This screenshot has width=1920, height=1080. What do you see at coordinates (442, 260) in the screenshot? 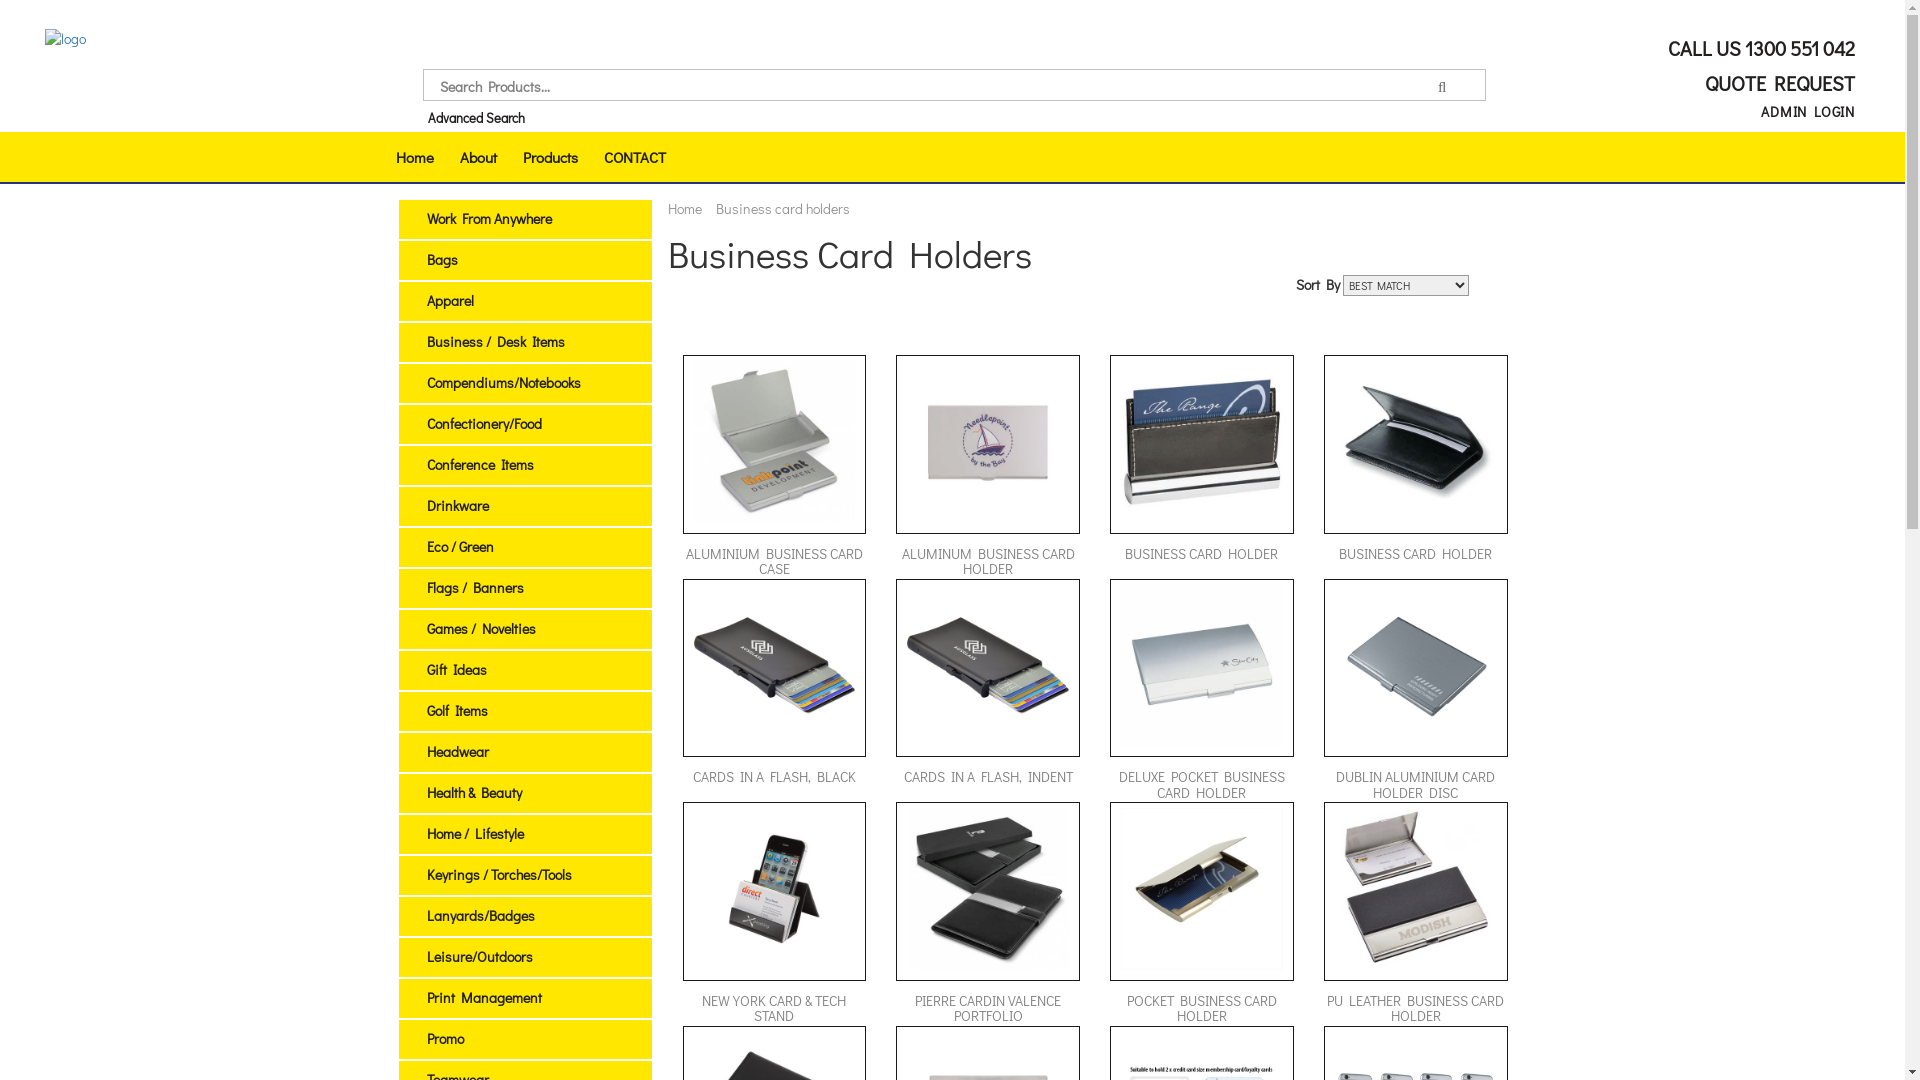
I see `Bags` at bounding box center [442, 260].